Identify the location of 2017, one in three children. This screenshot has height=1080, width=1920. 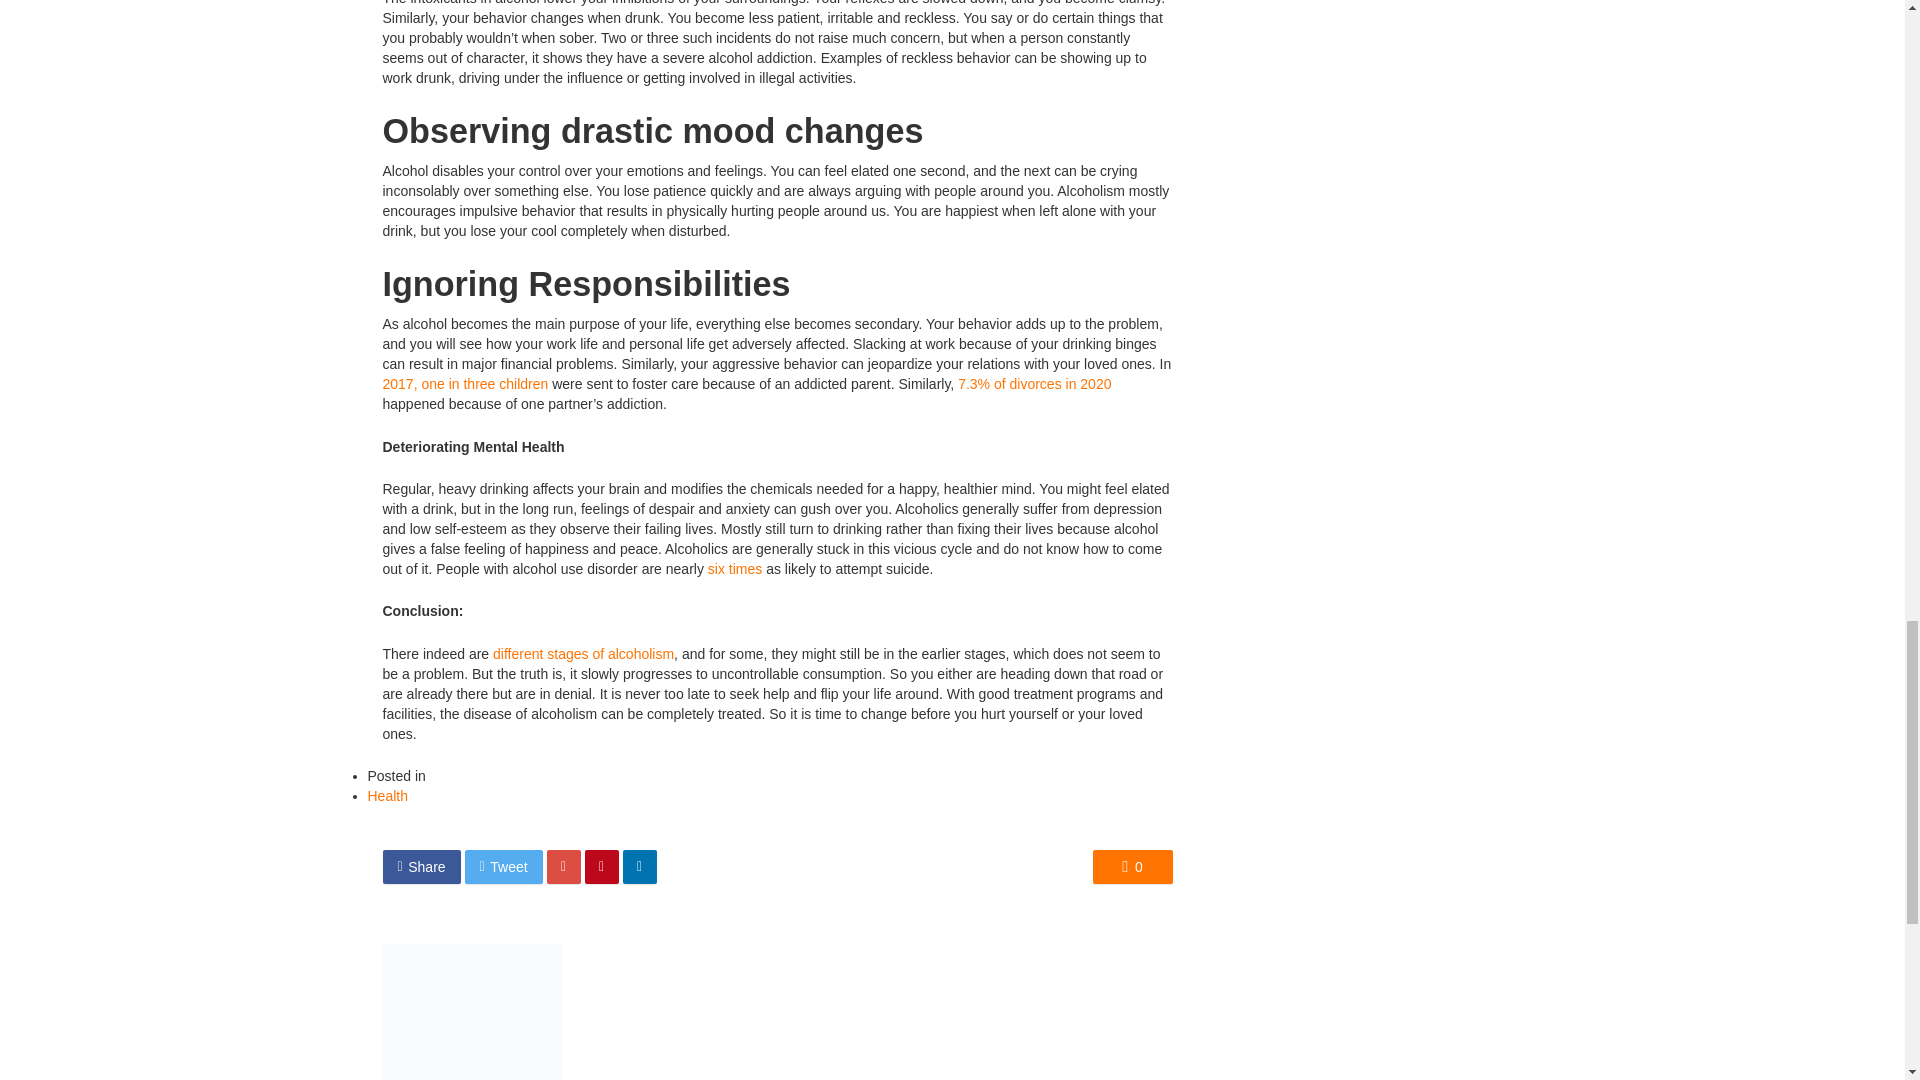
(464, 384).